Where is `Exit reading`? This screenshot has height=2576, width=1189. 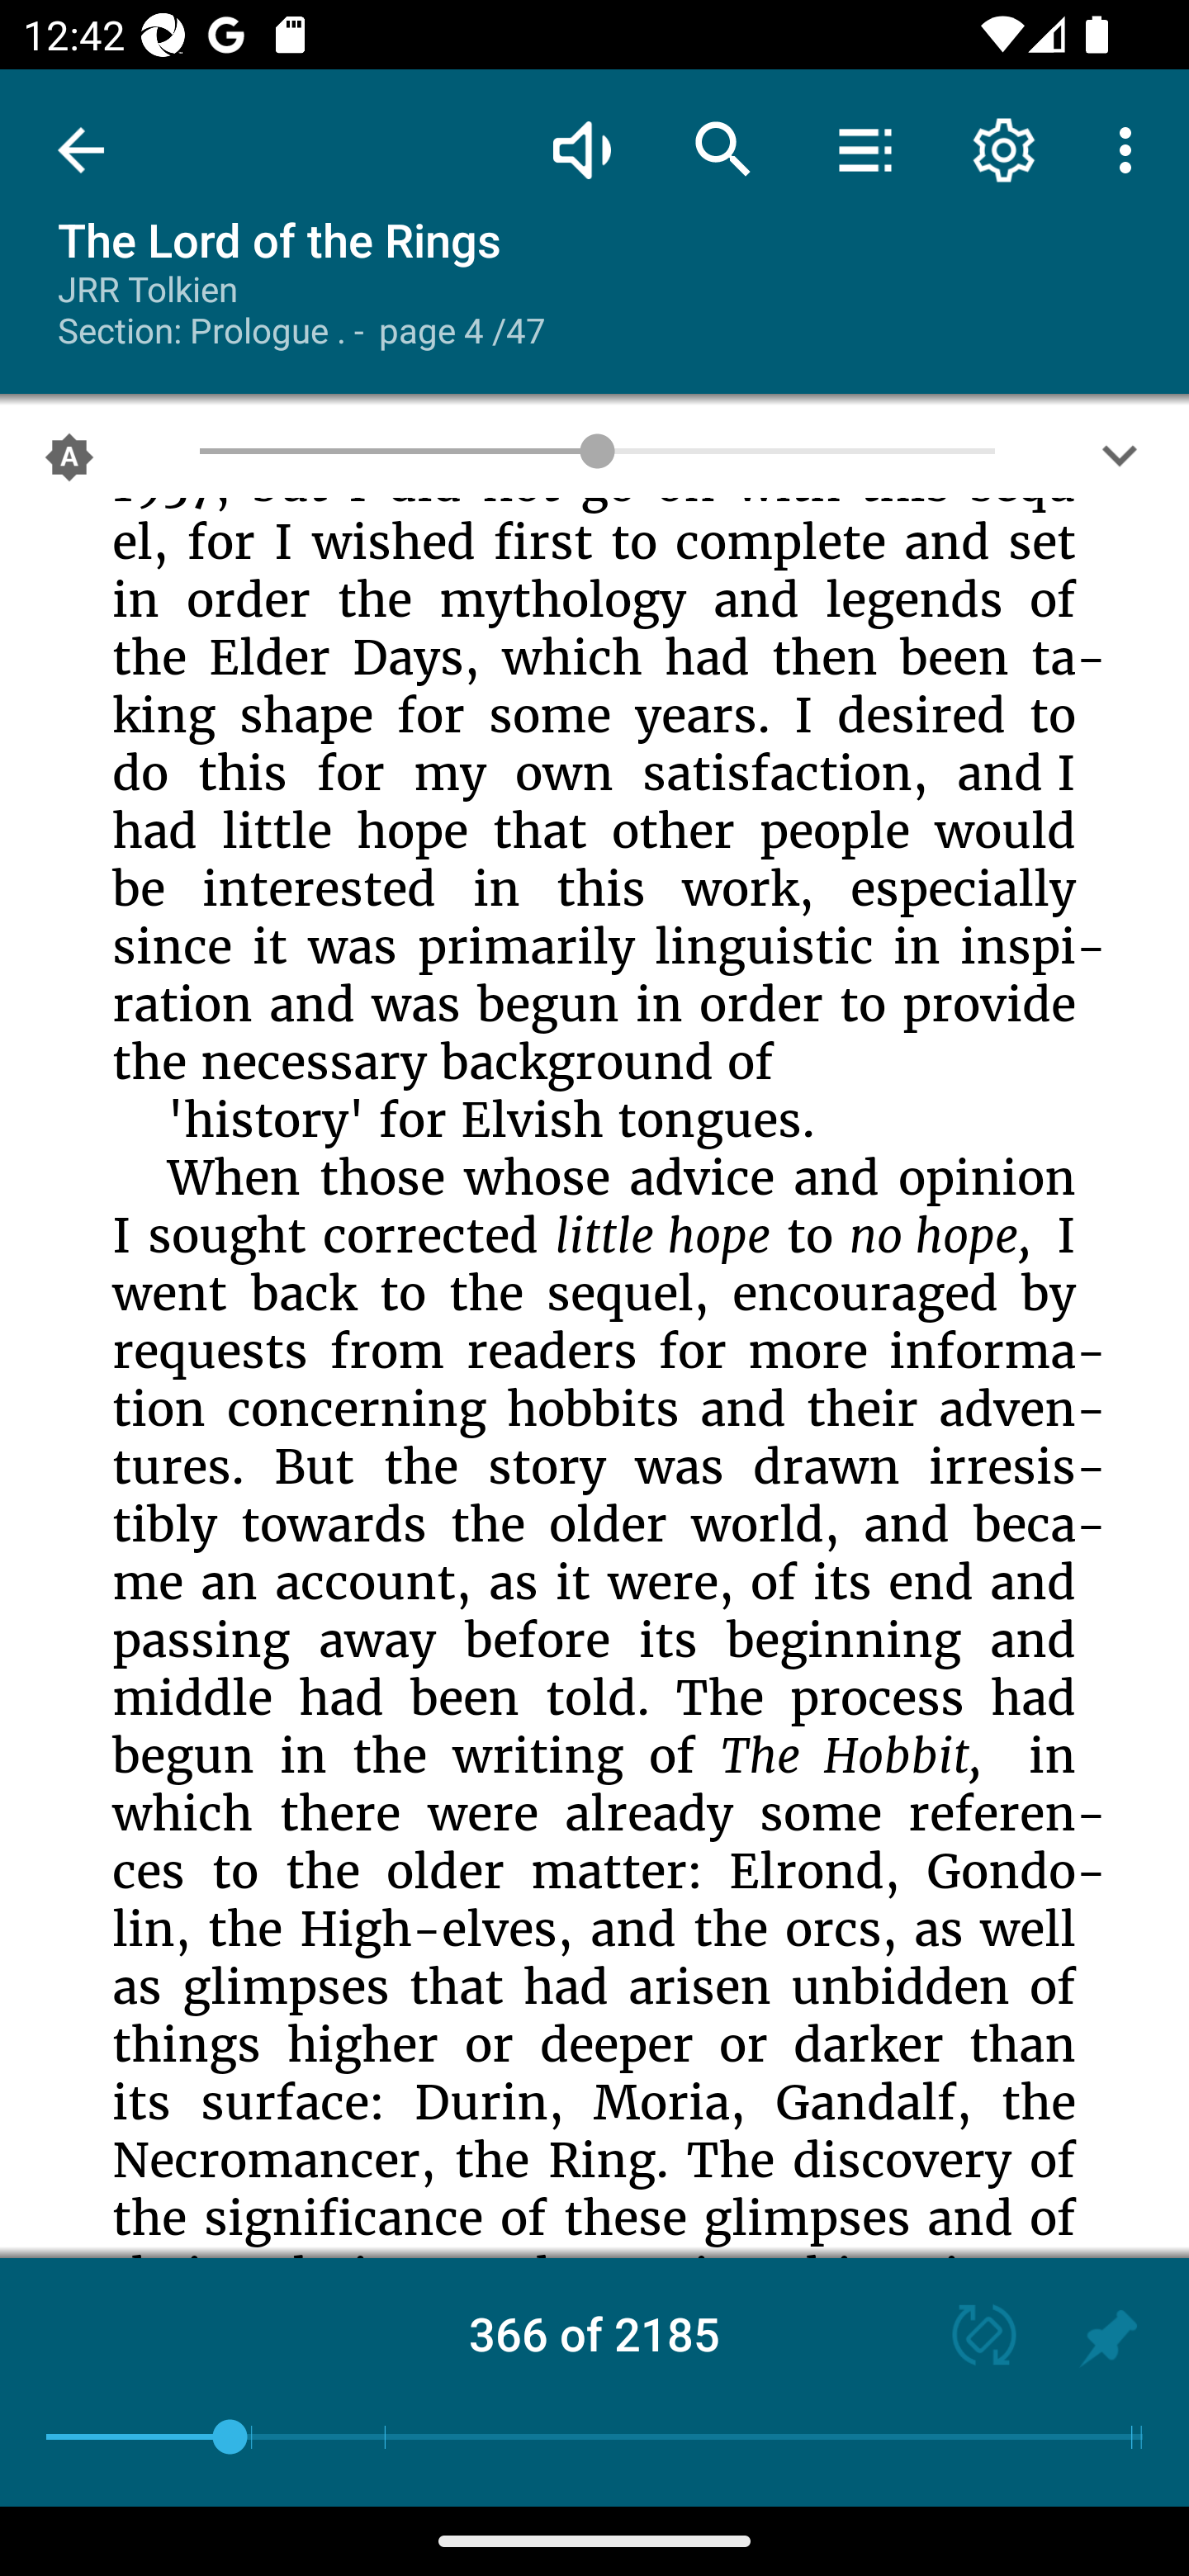
Exit reading is located at coordinates (81, 150).